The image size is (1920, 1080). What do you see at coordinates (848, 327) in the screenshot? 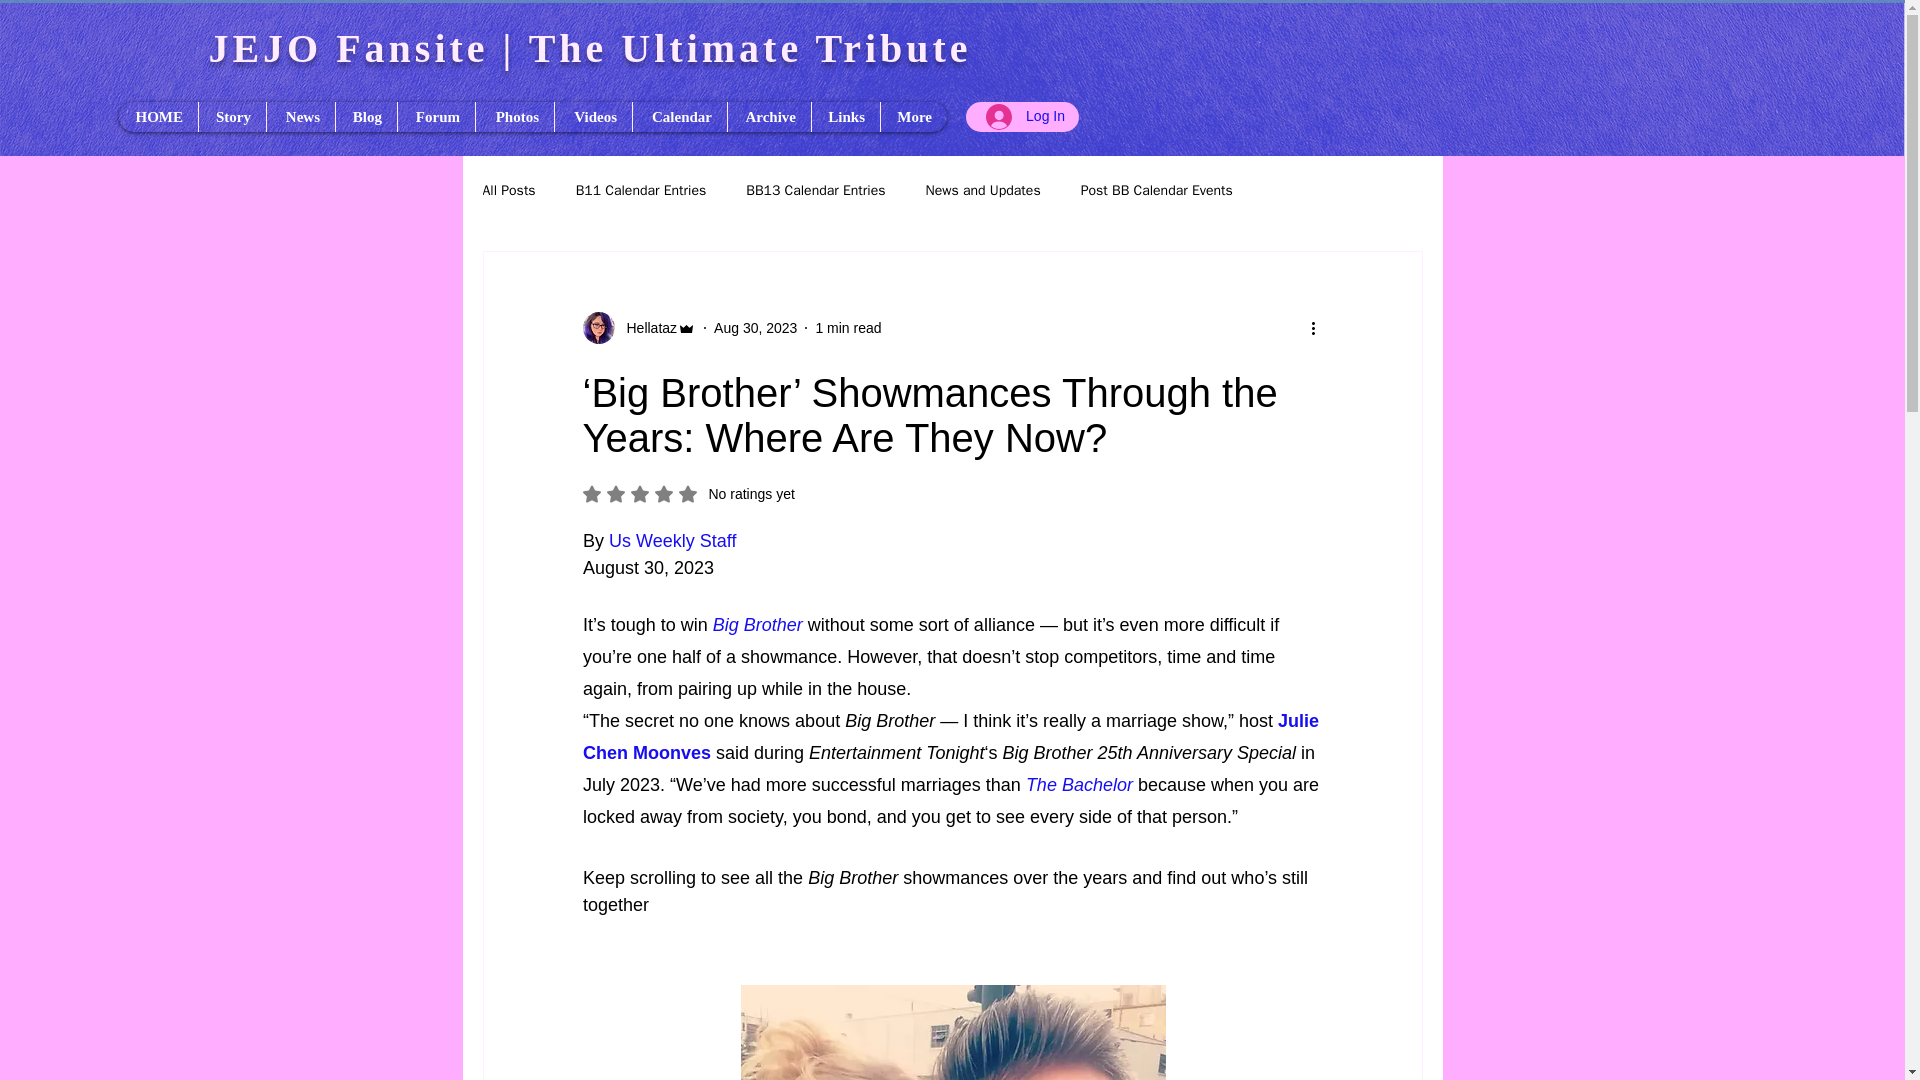
I see `1 min read` at bounding box center [848, 327].